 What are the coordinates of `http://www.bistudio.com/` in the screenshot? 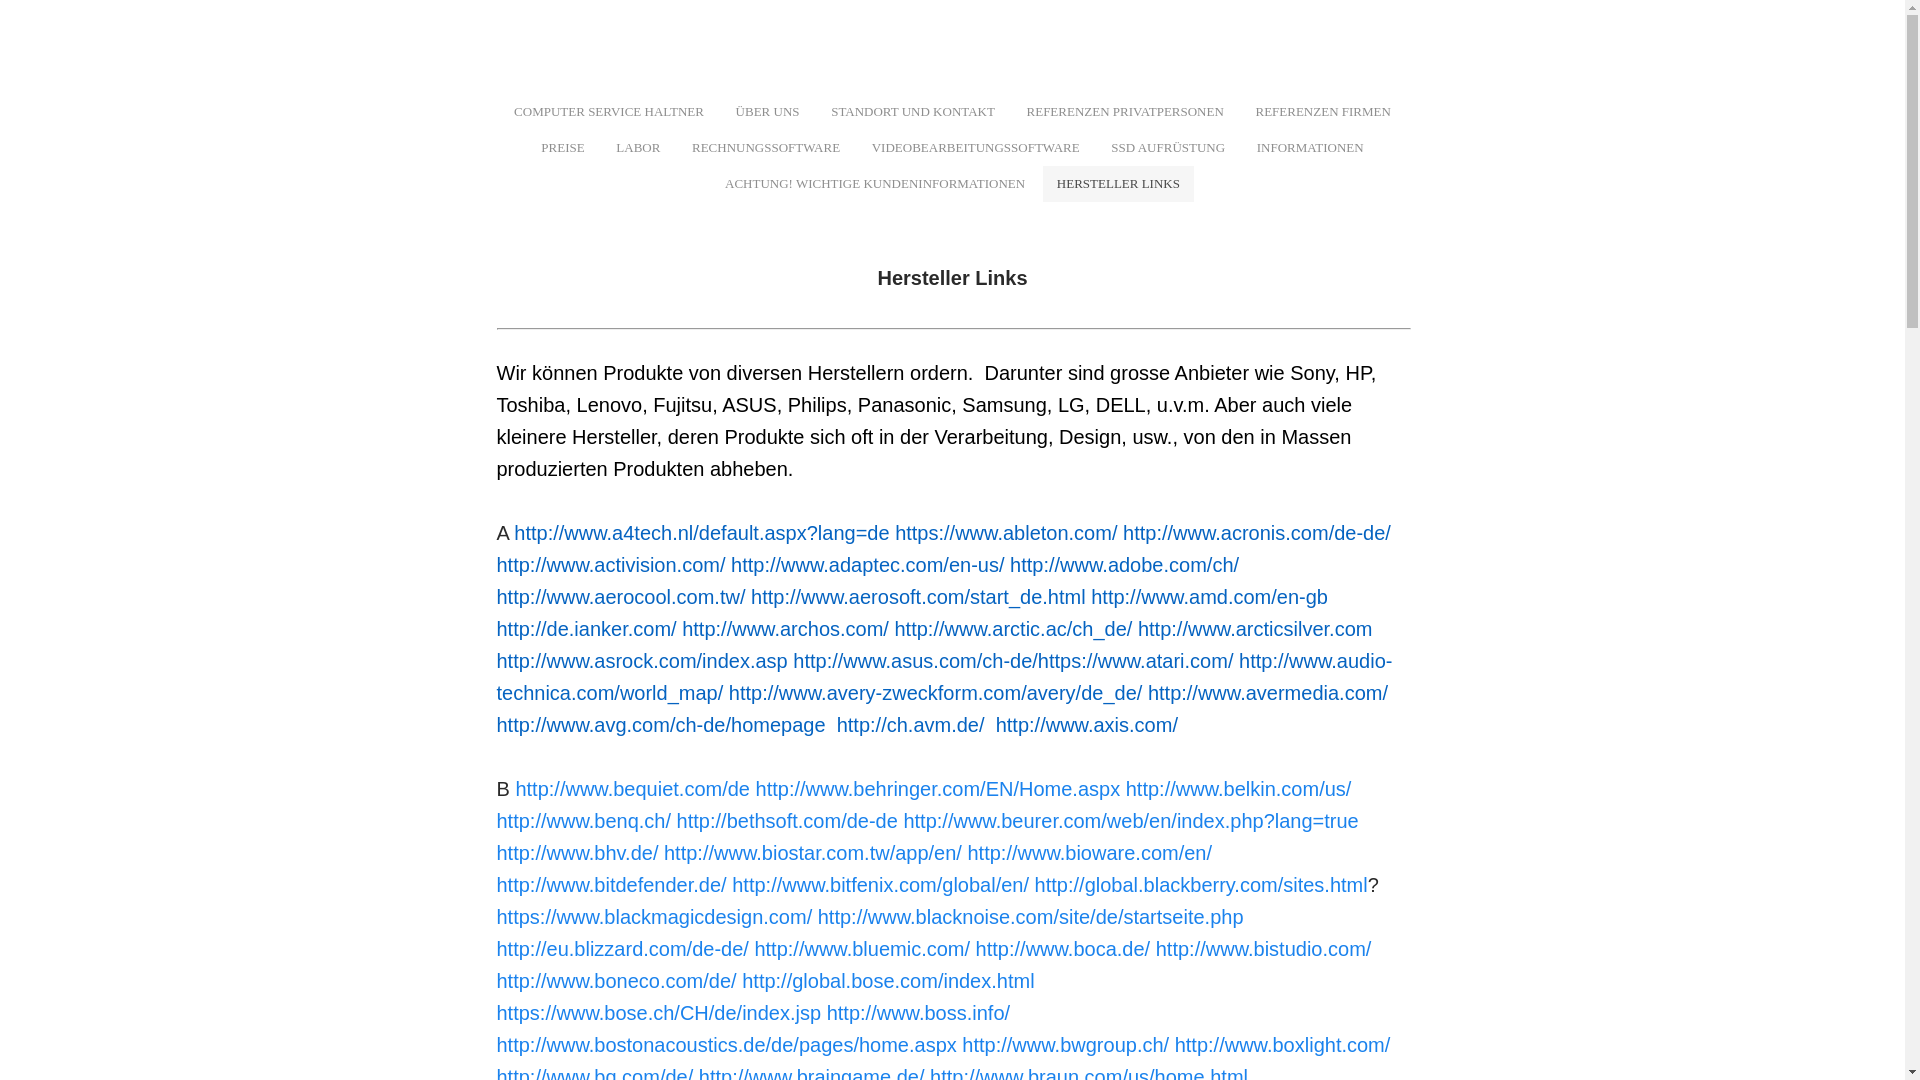 It's located at (1264, 949).